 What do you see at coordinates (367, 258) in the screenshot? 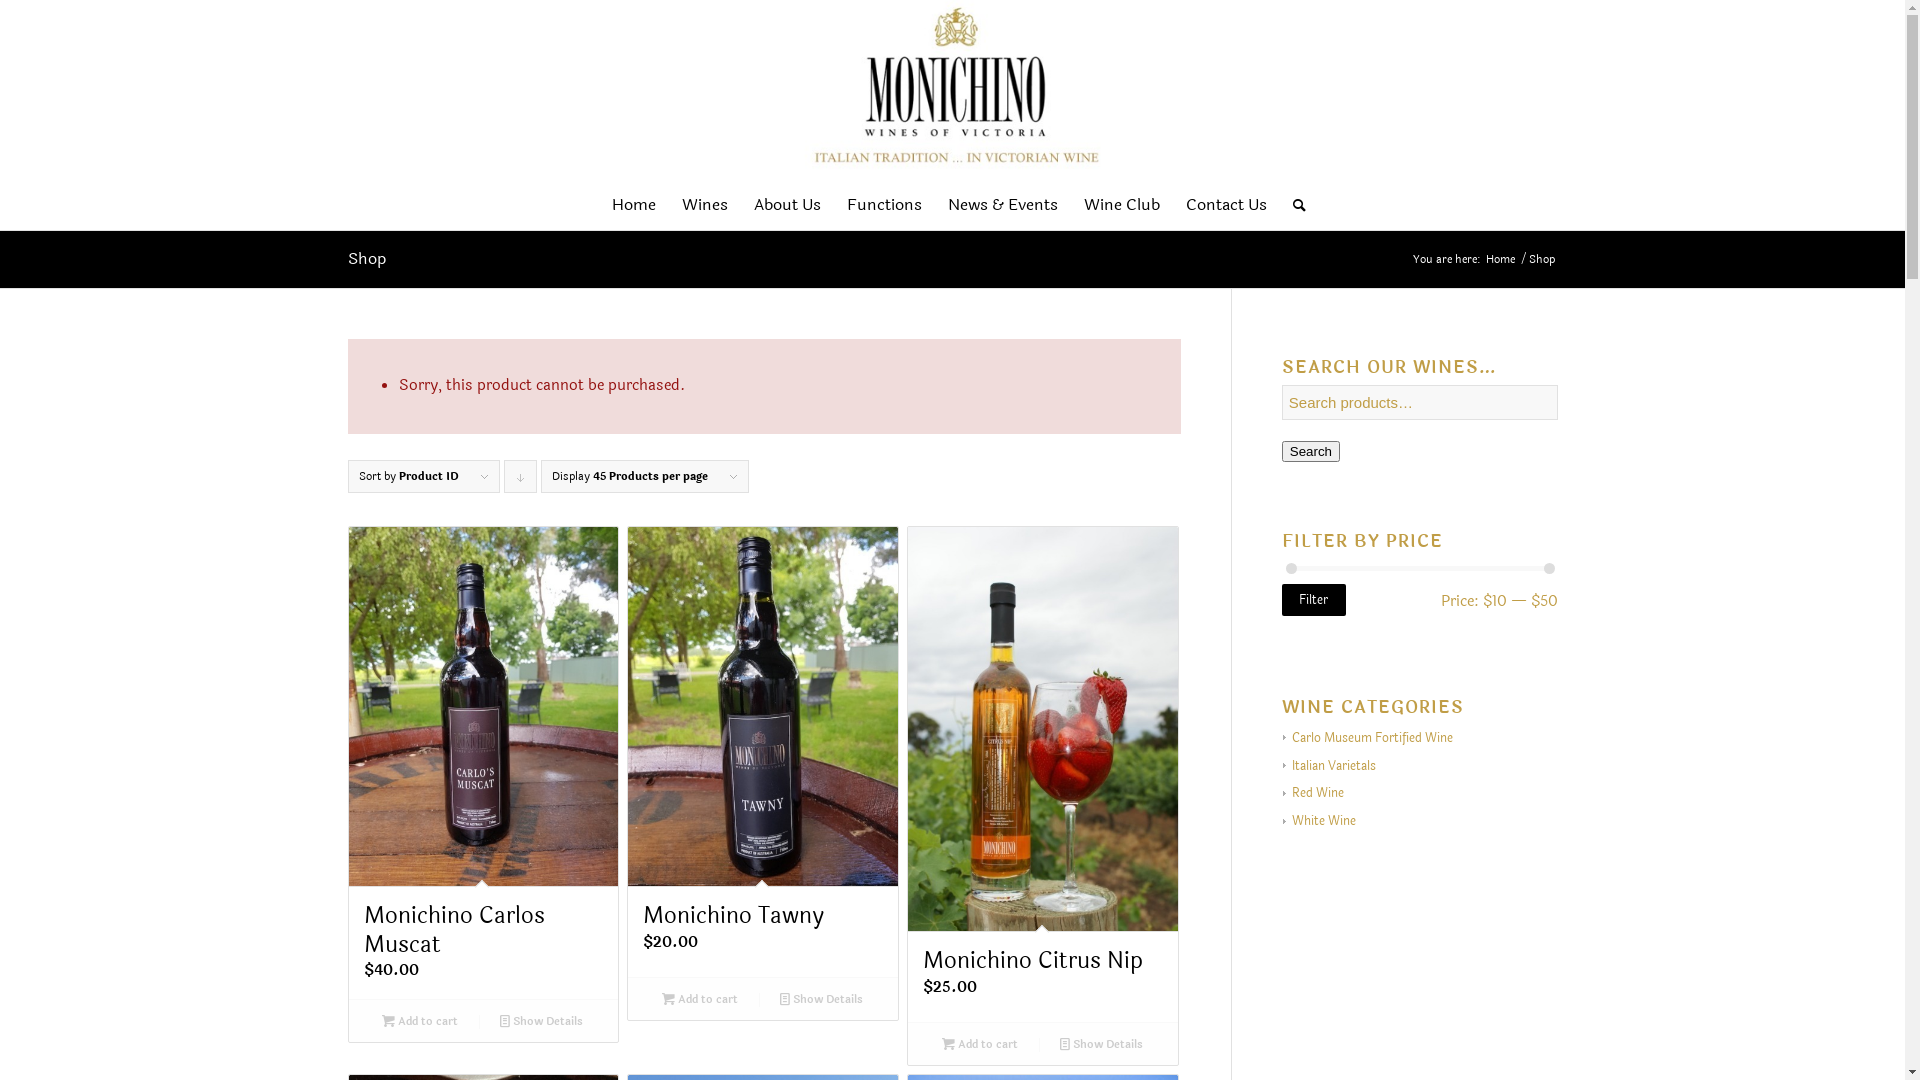
I see `Shop` at bounding box center [367, 258].